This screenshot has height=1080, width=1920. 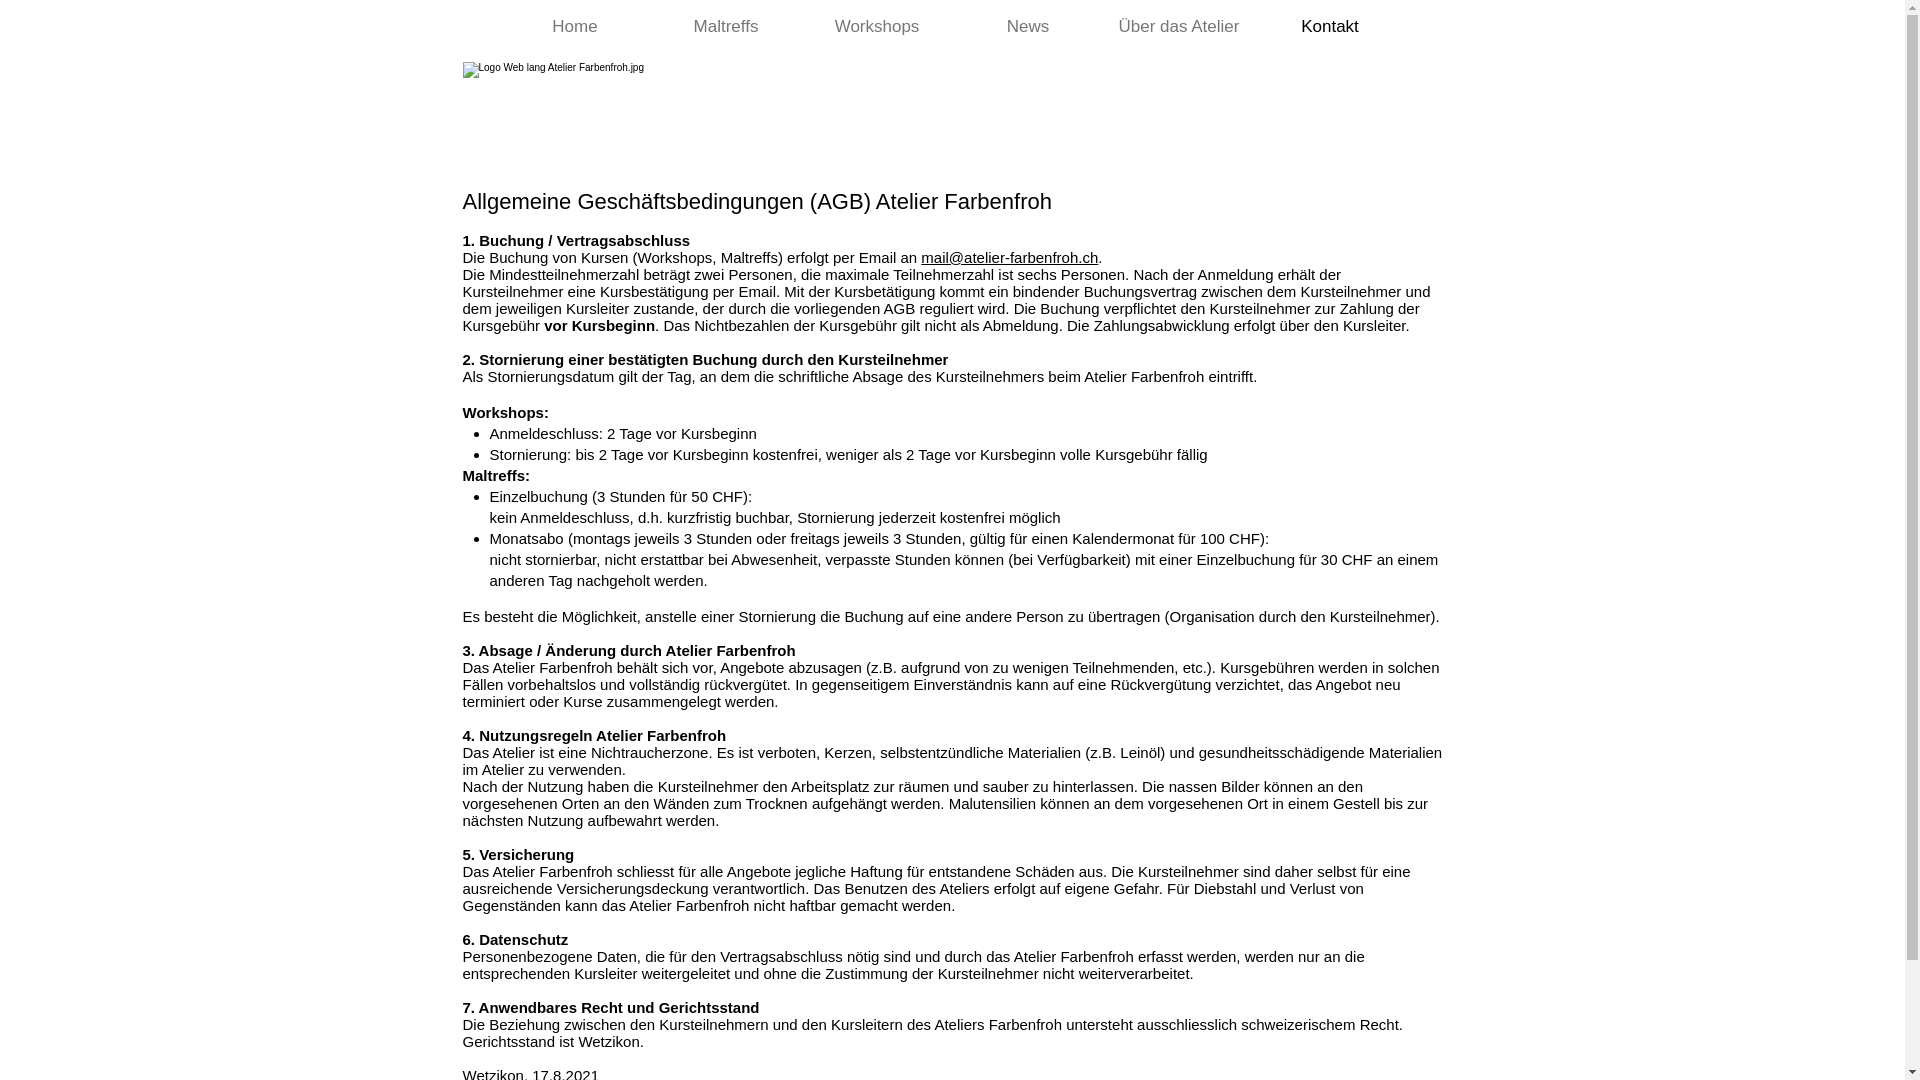 I want to click on Home, so click(x=576, y=26).